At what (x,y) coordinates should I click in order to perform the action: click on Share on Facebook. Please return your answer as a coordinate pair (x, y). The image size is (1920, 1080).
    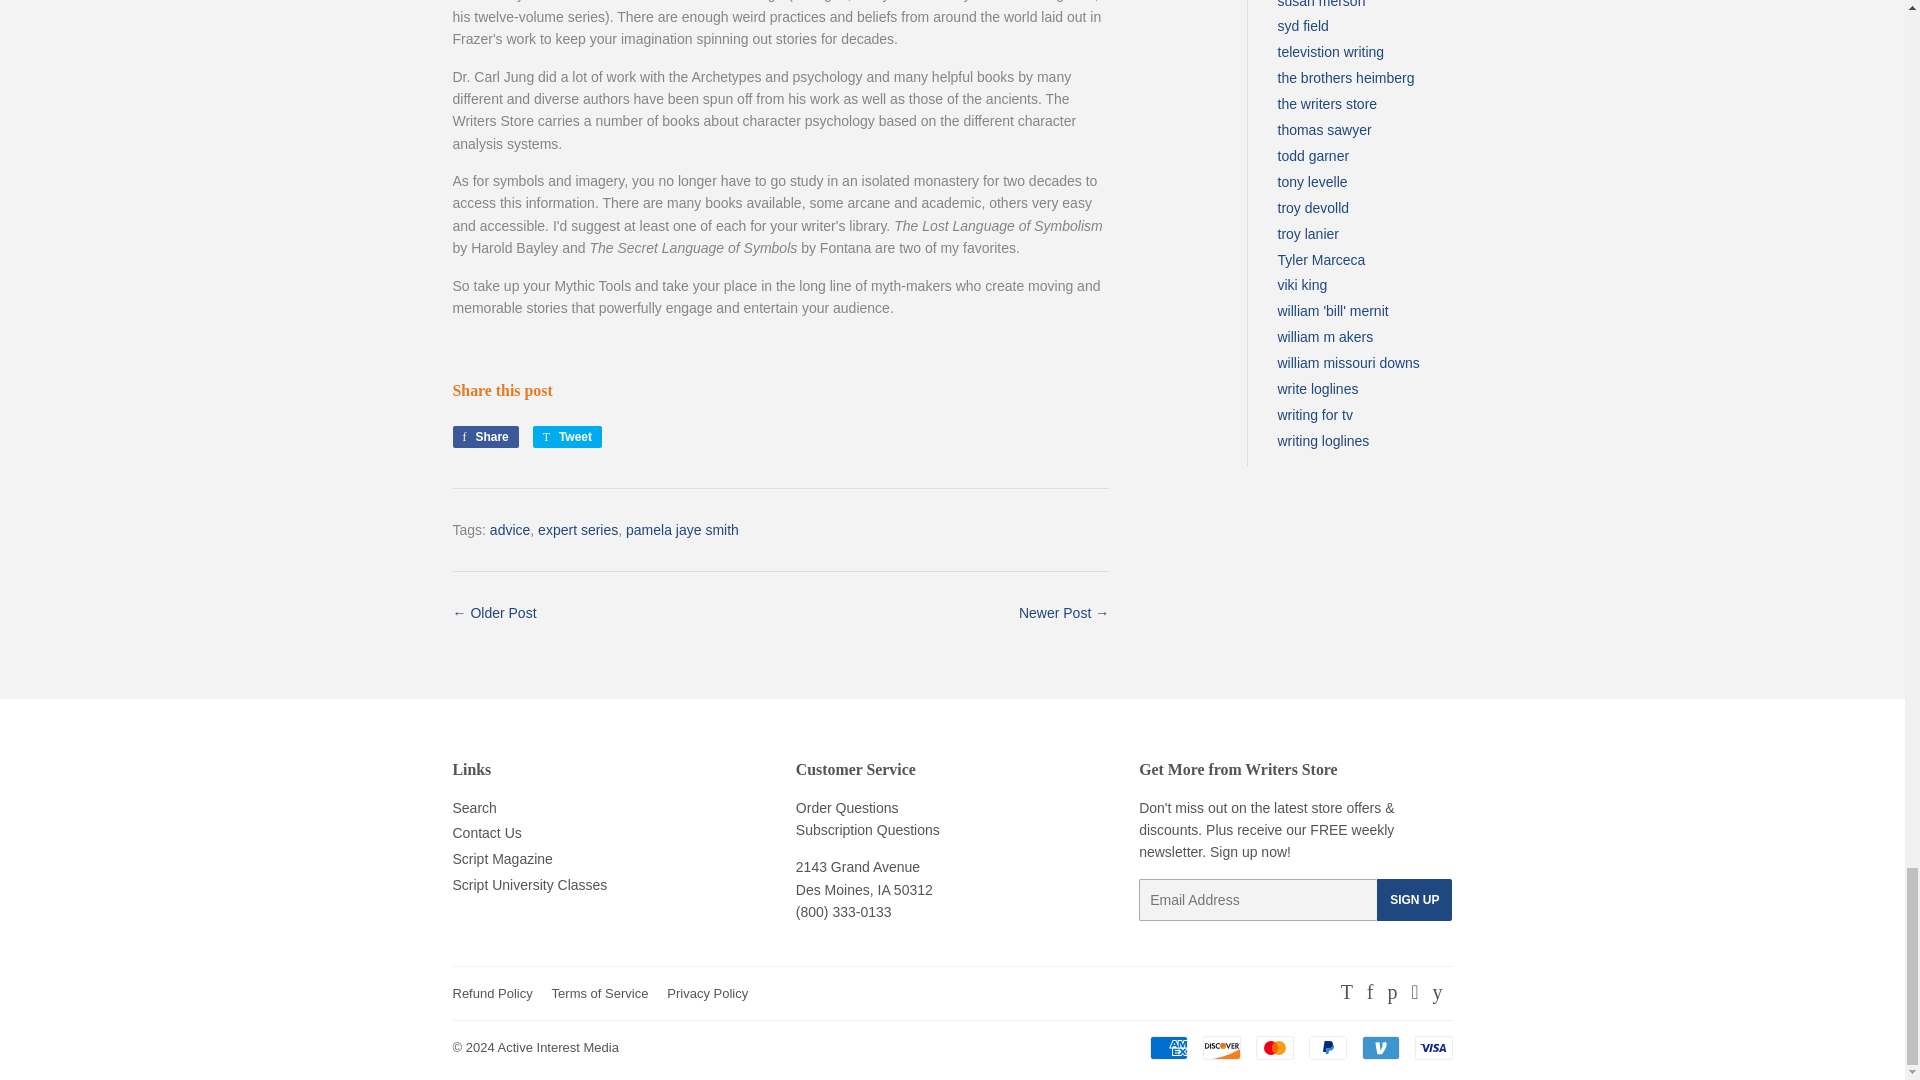
    Looking at the image, I should click on (484, 436).